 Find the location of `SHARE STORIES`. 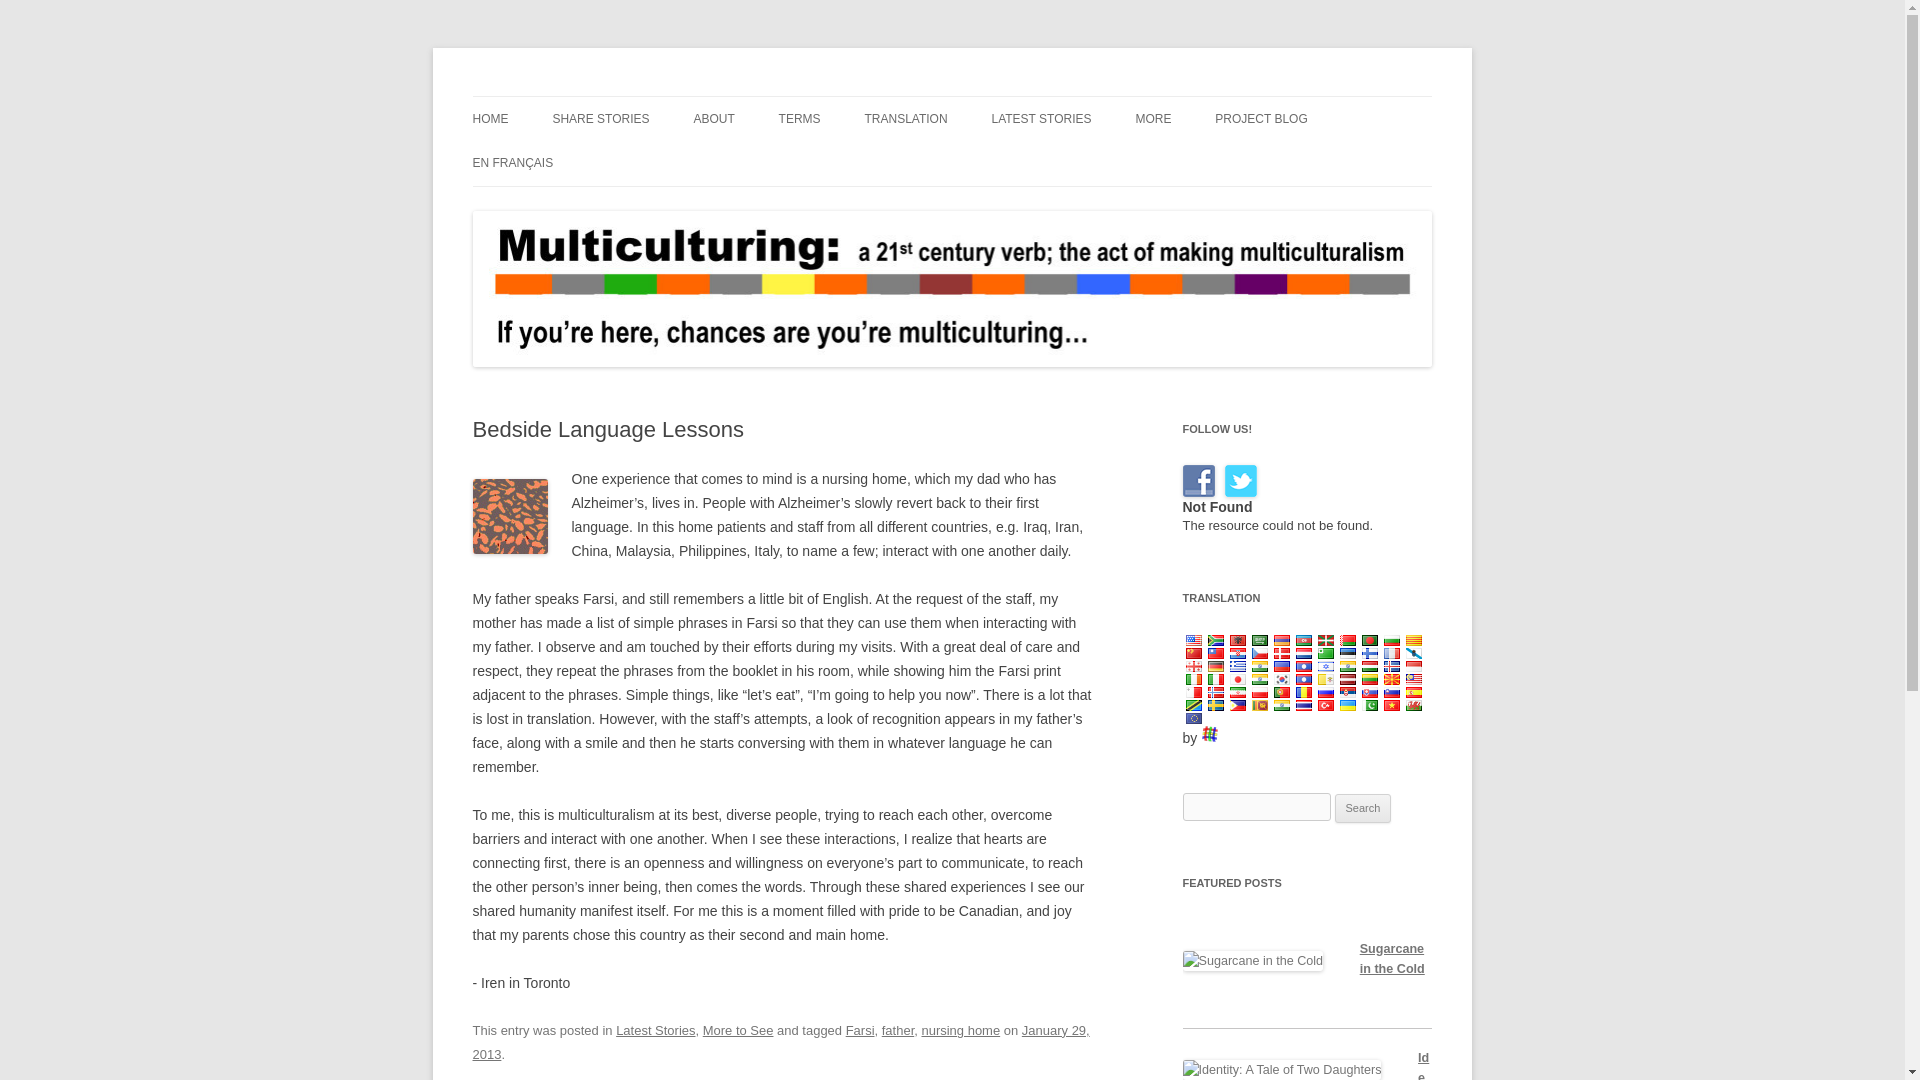

SHARE STORIES is located at coordinates (600, 119).